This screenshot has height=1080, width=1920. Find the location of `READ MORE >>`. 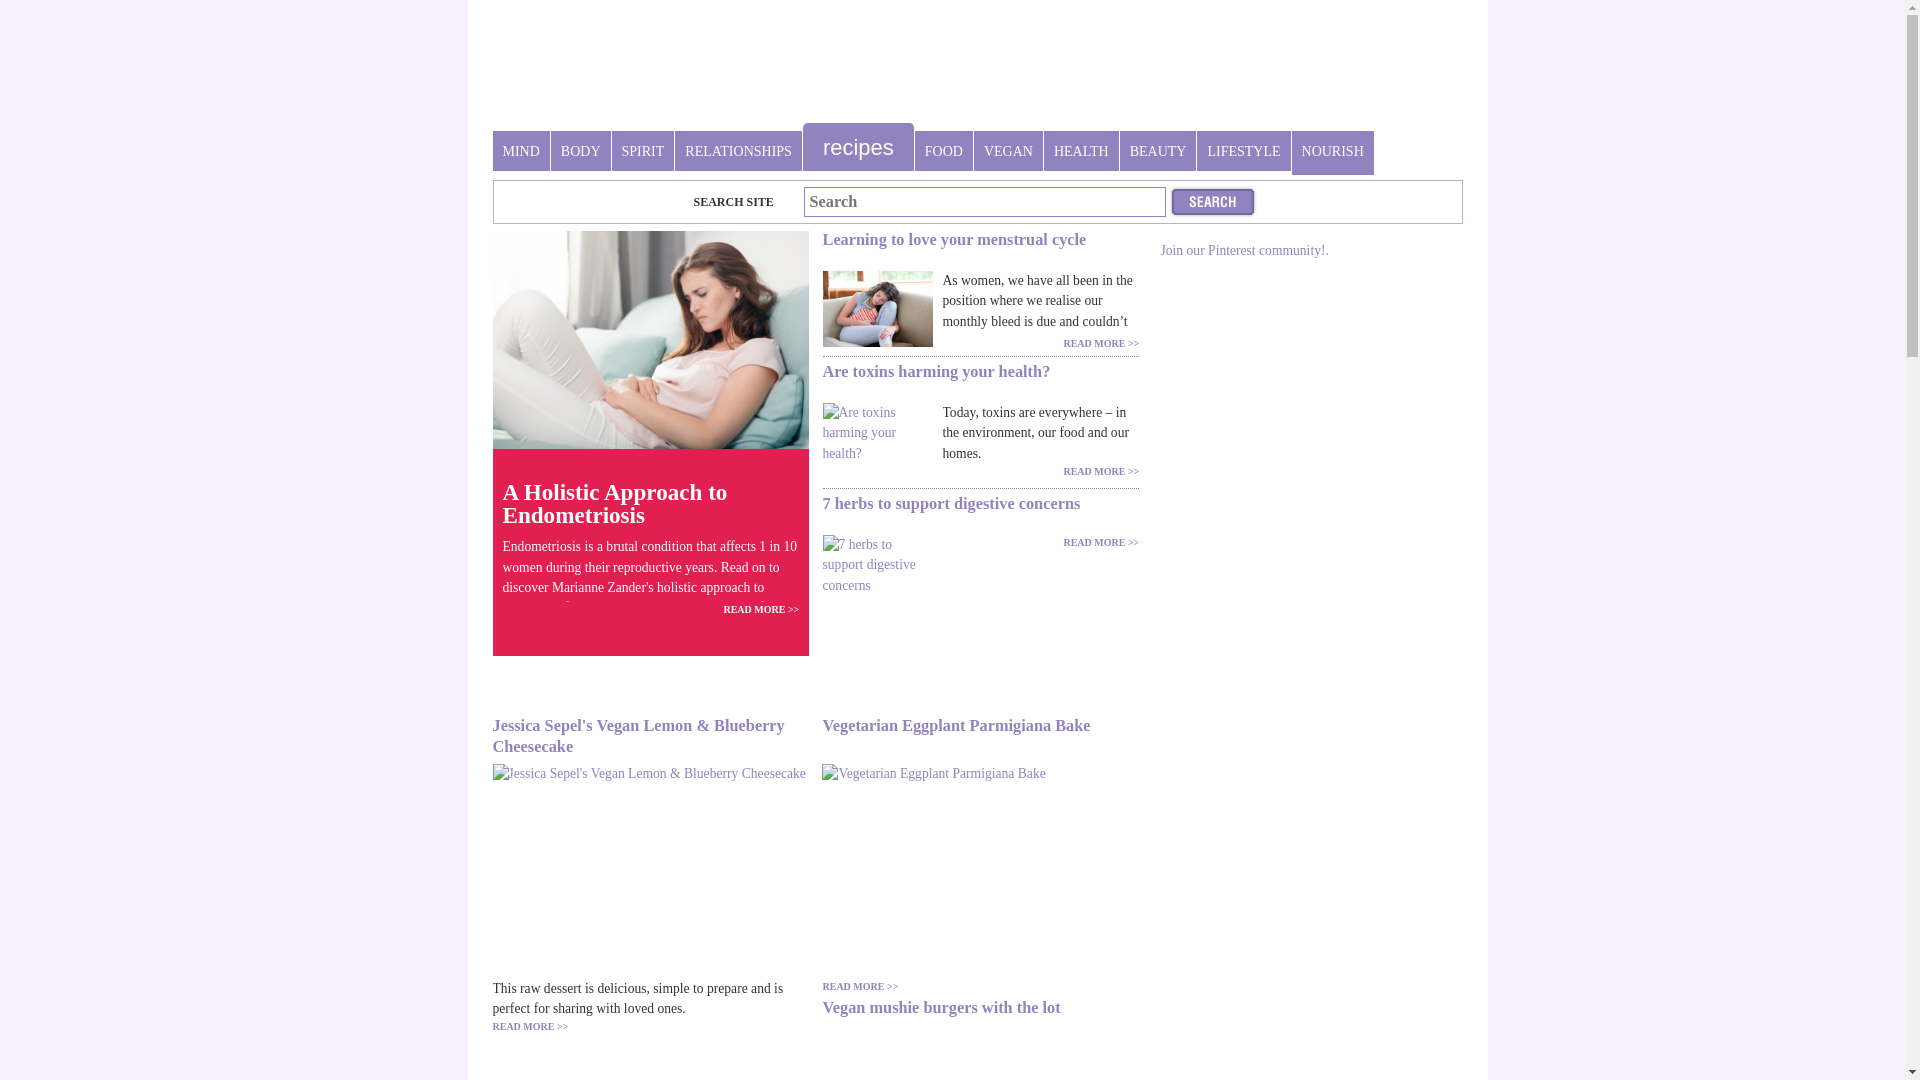

READ MORE >> is located at coordinates (1101, 344).